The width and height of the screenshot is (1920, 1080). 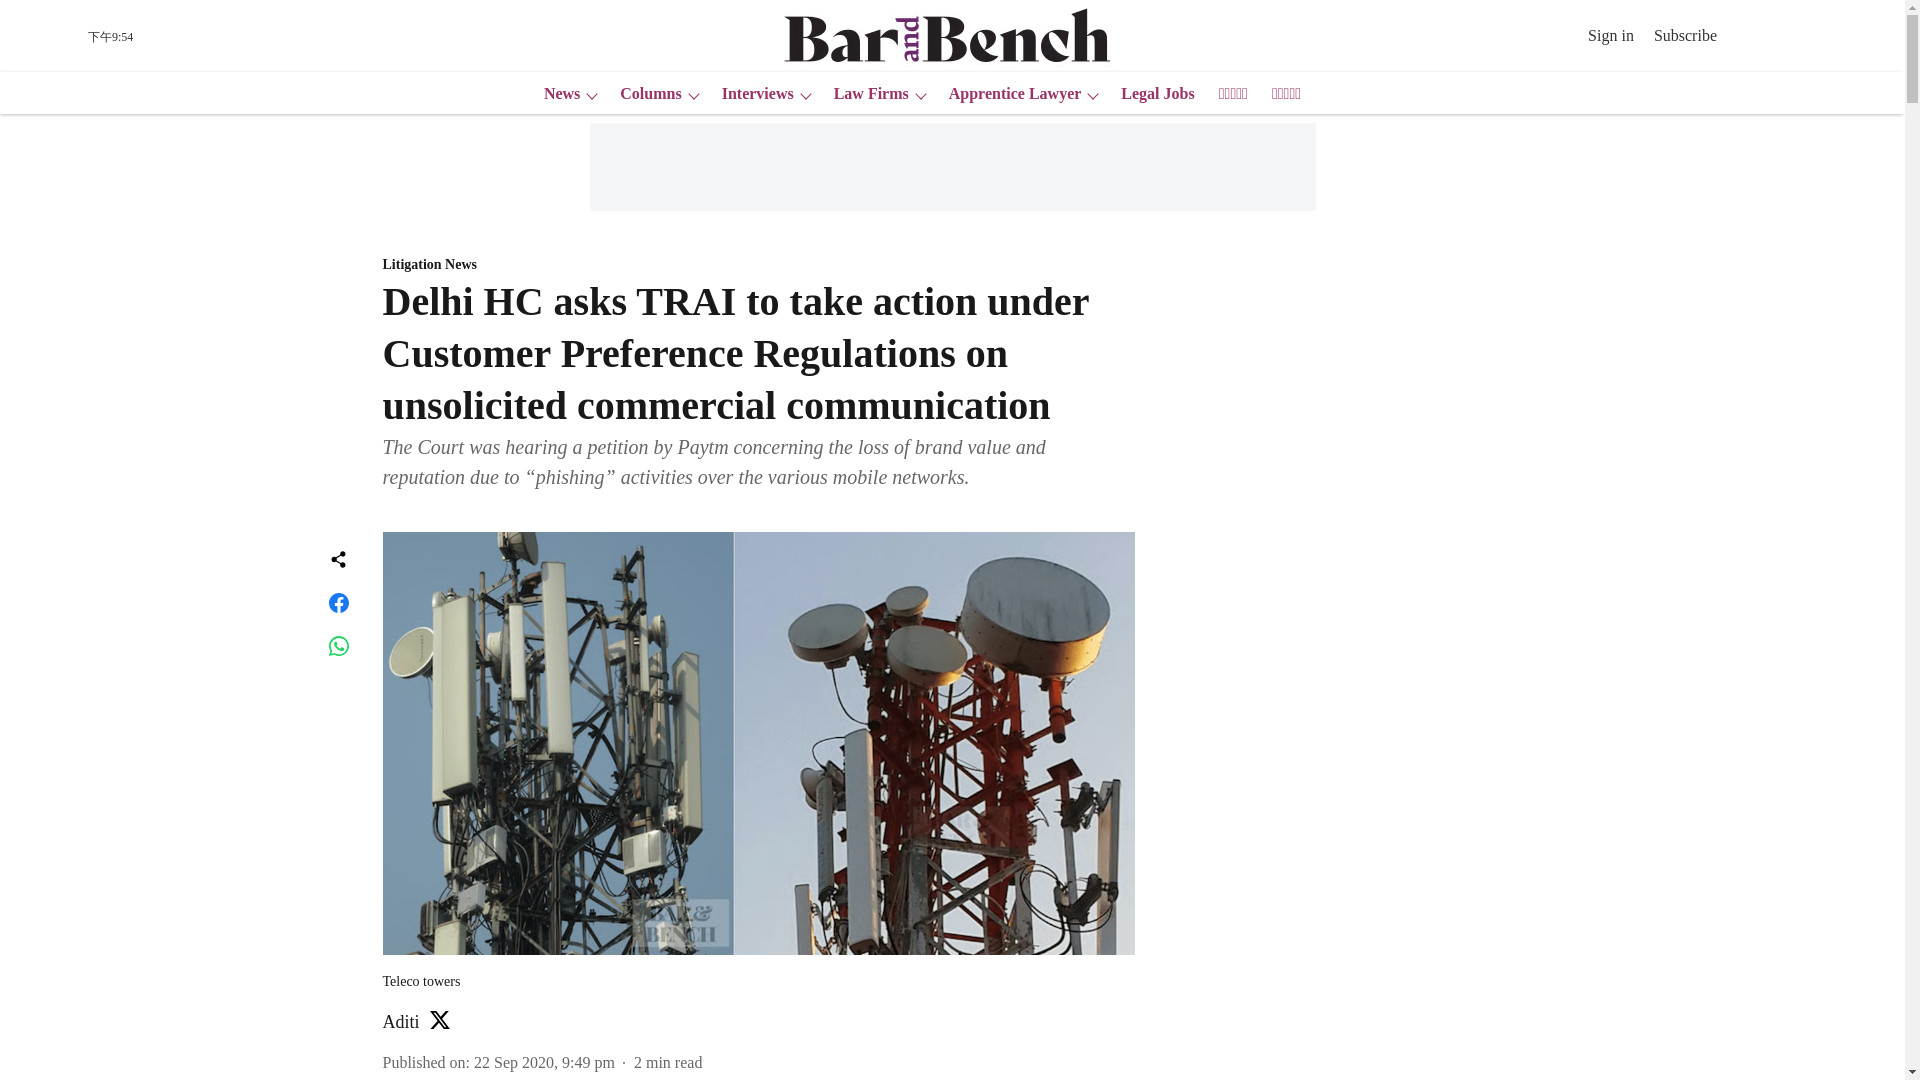 What do you see at coordinates (951, 166) in the screenshot?
I see `3rd party ad content` at bounding box center [951, 166].